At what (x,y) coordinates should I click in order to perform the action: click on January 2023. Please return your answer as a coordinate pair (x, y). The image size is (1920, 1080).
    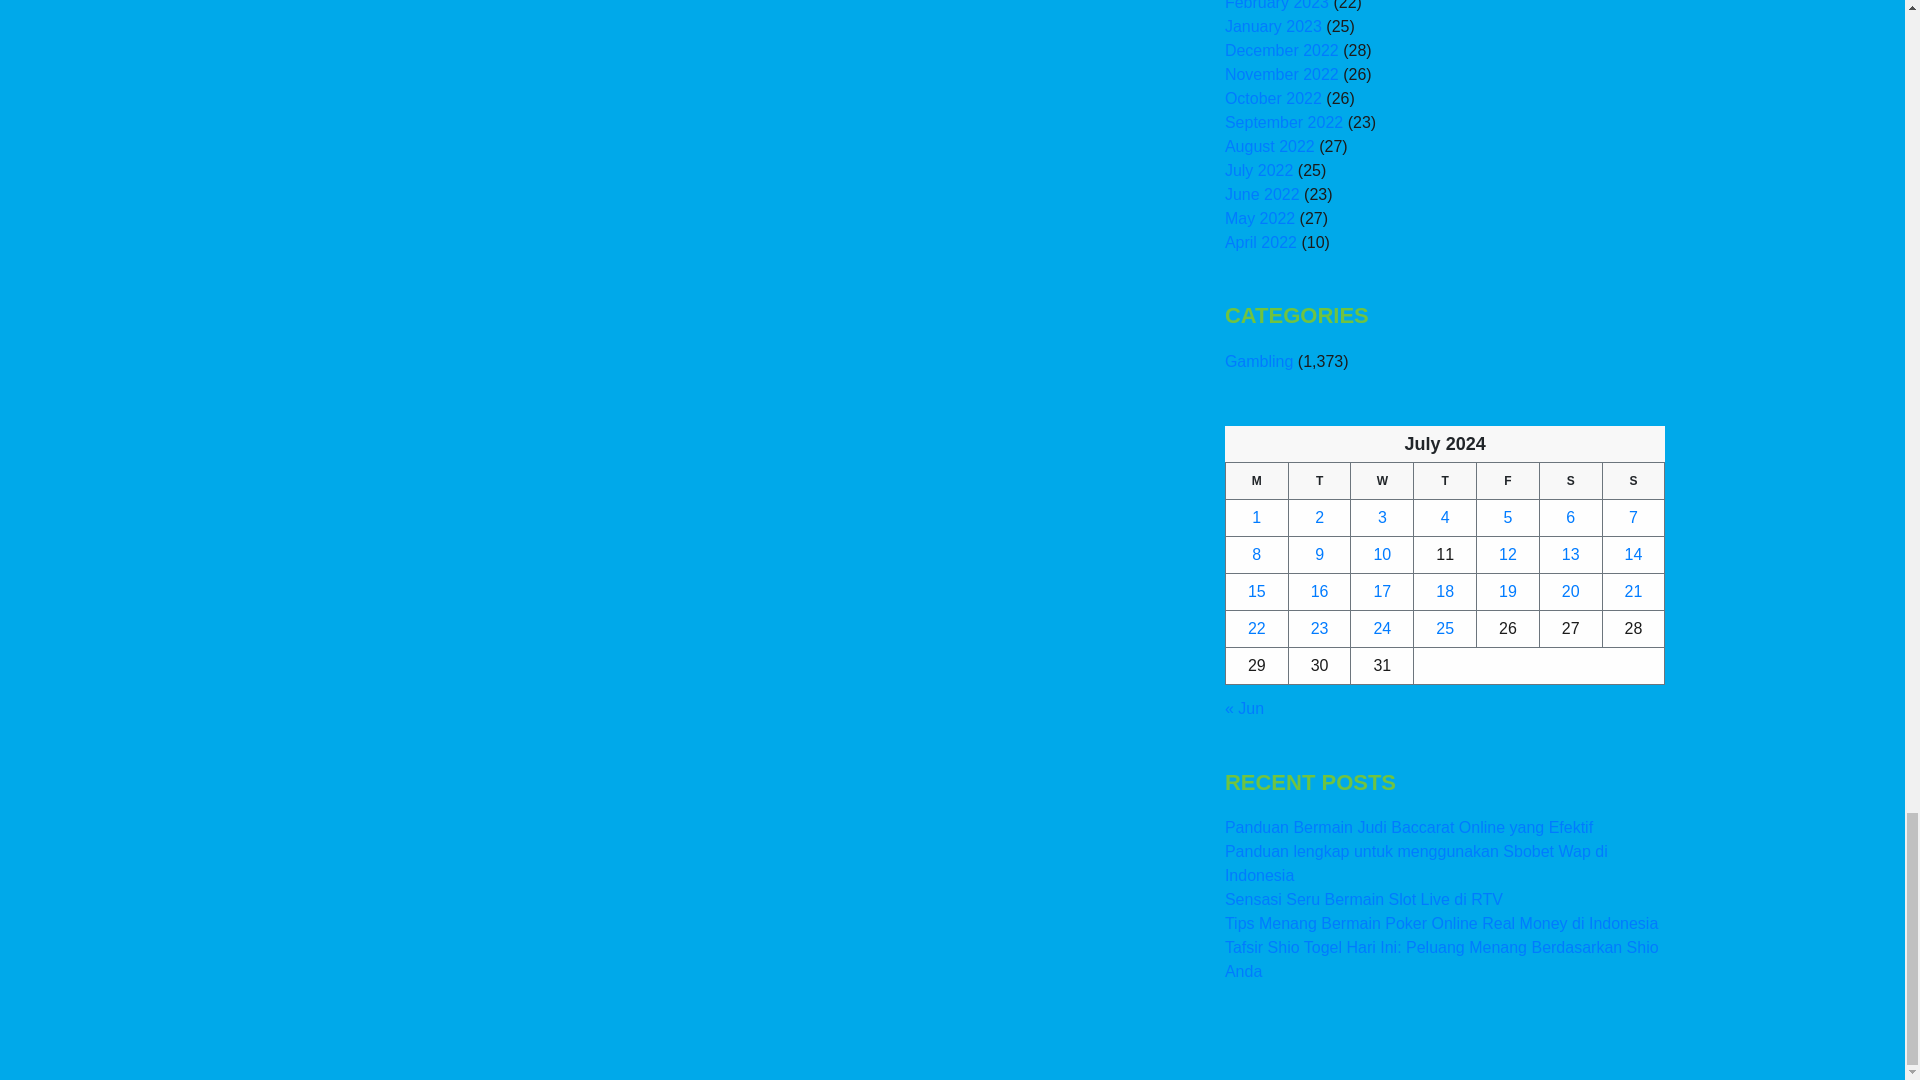
    Looking at the image, I should click on (1273, 26).